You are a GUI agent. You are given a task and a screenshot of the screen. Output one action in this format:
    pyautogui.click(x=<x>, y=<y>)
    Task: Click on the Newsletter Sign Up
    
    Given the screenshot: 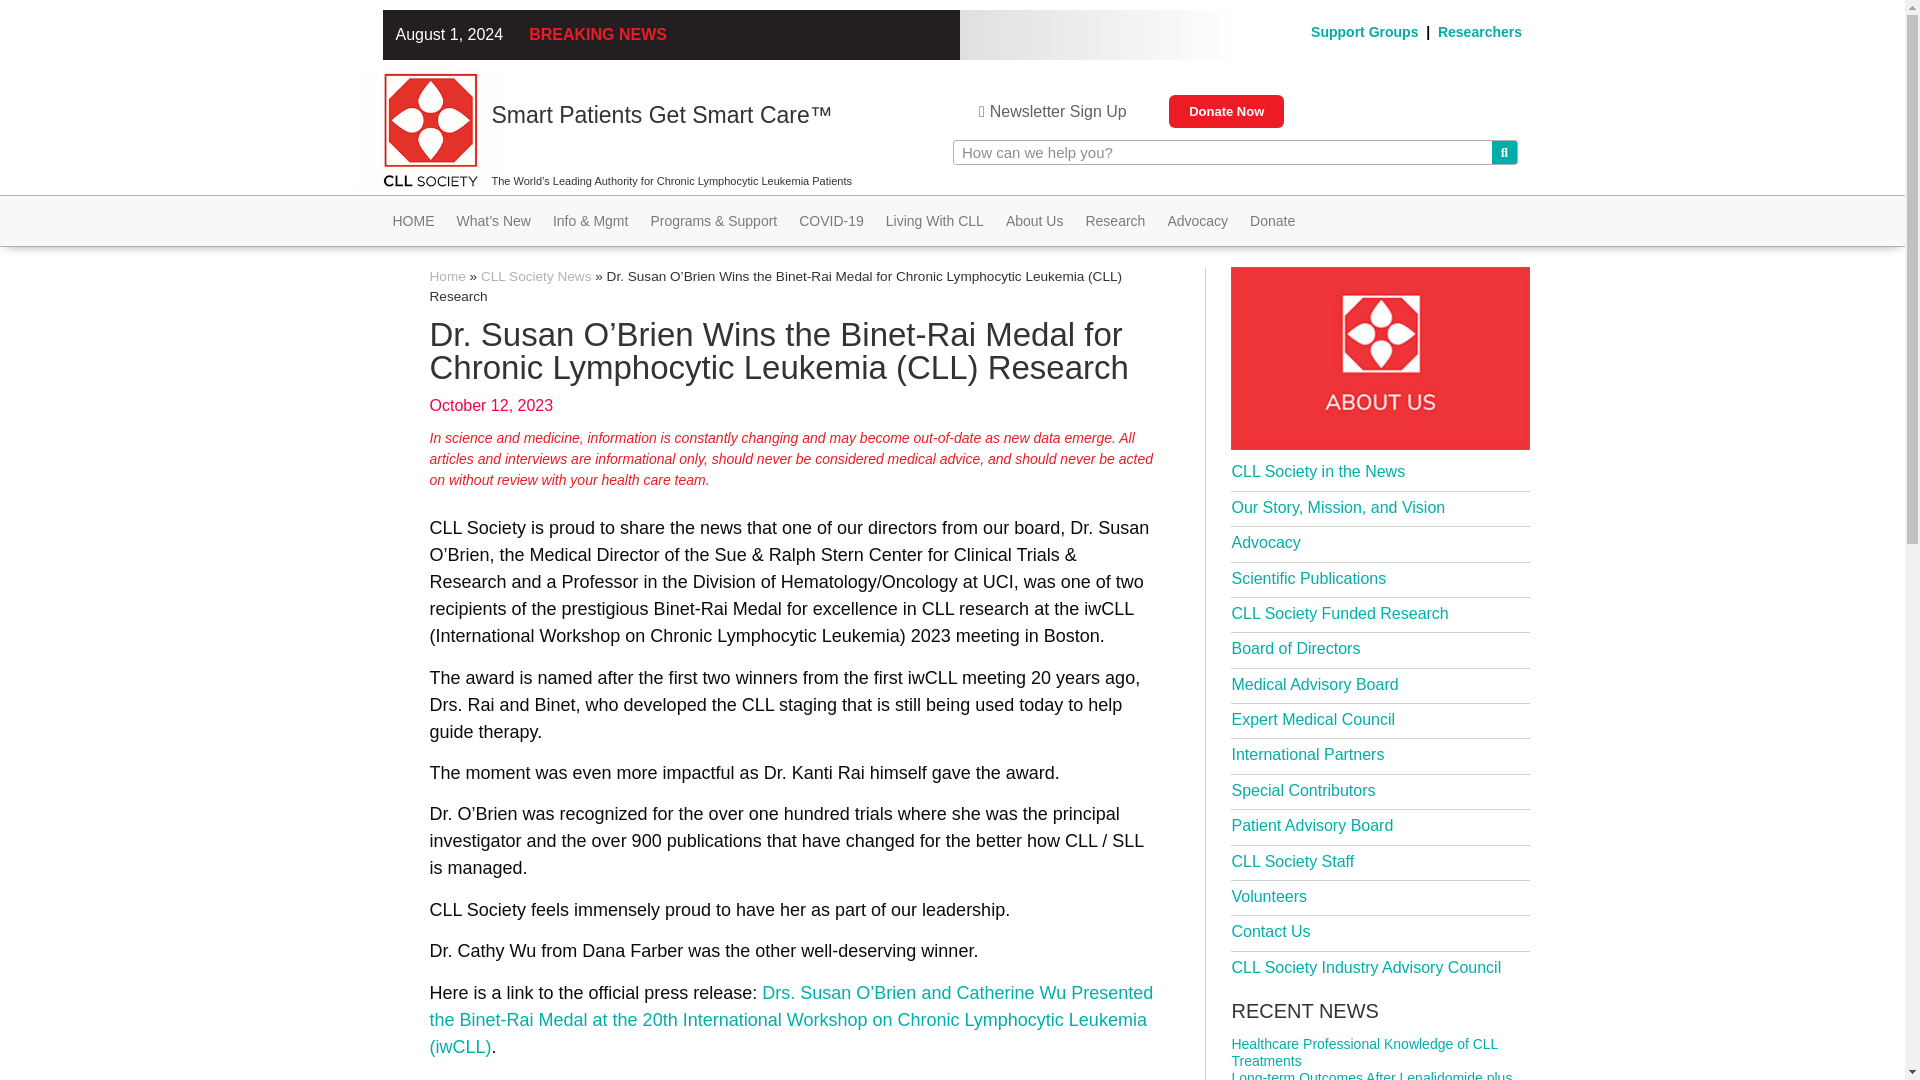 What is the action you would take?
    pyautogui.click(x=1052, y=111)
    